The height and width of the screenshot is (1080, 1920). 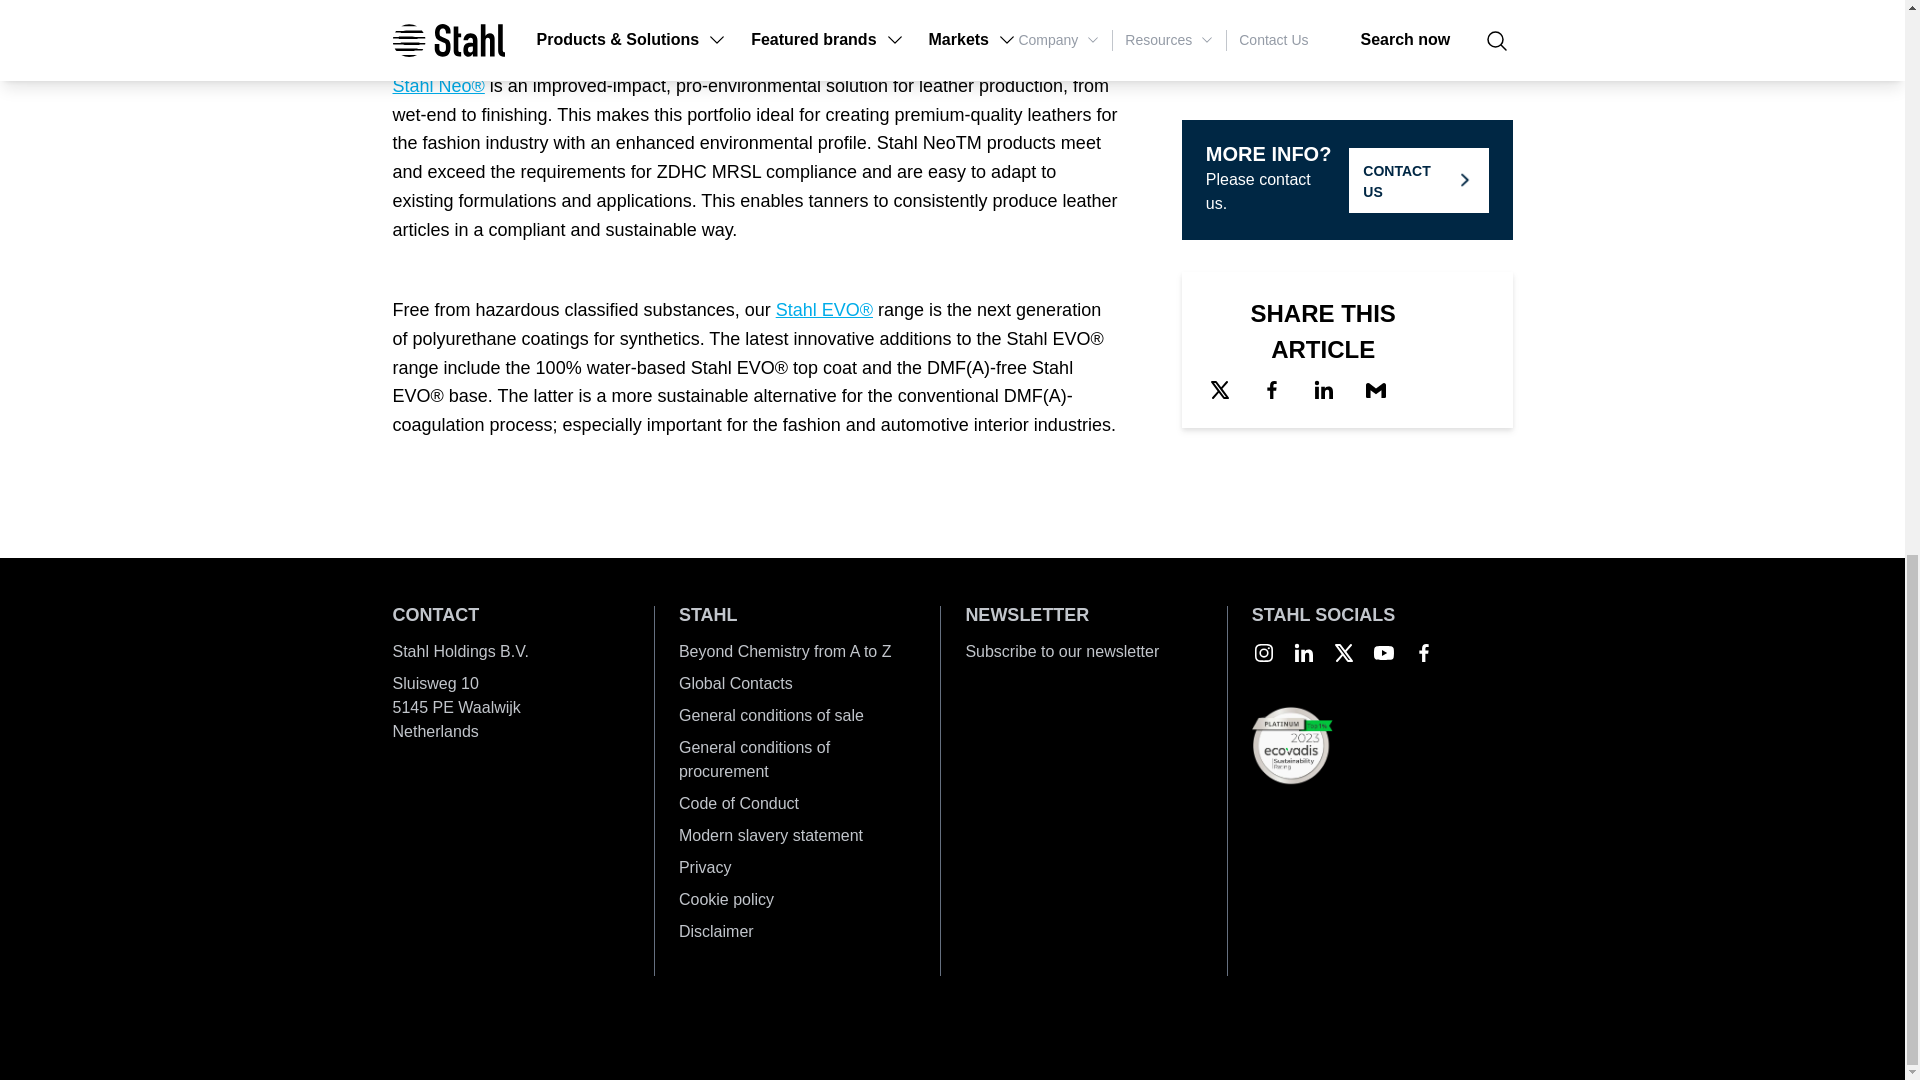 I want to click on Code of Conduct, so click(x=797, y=804).